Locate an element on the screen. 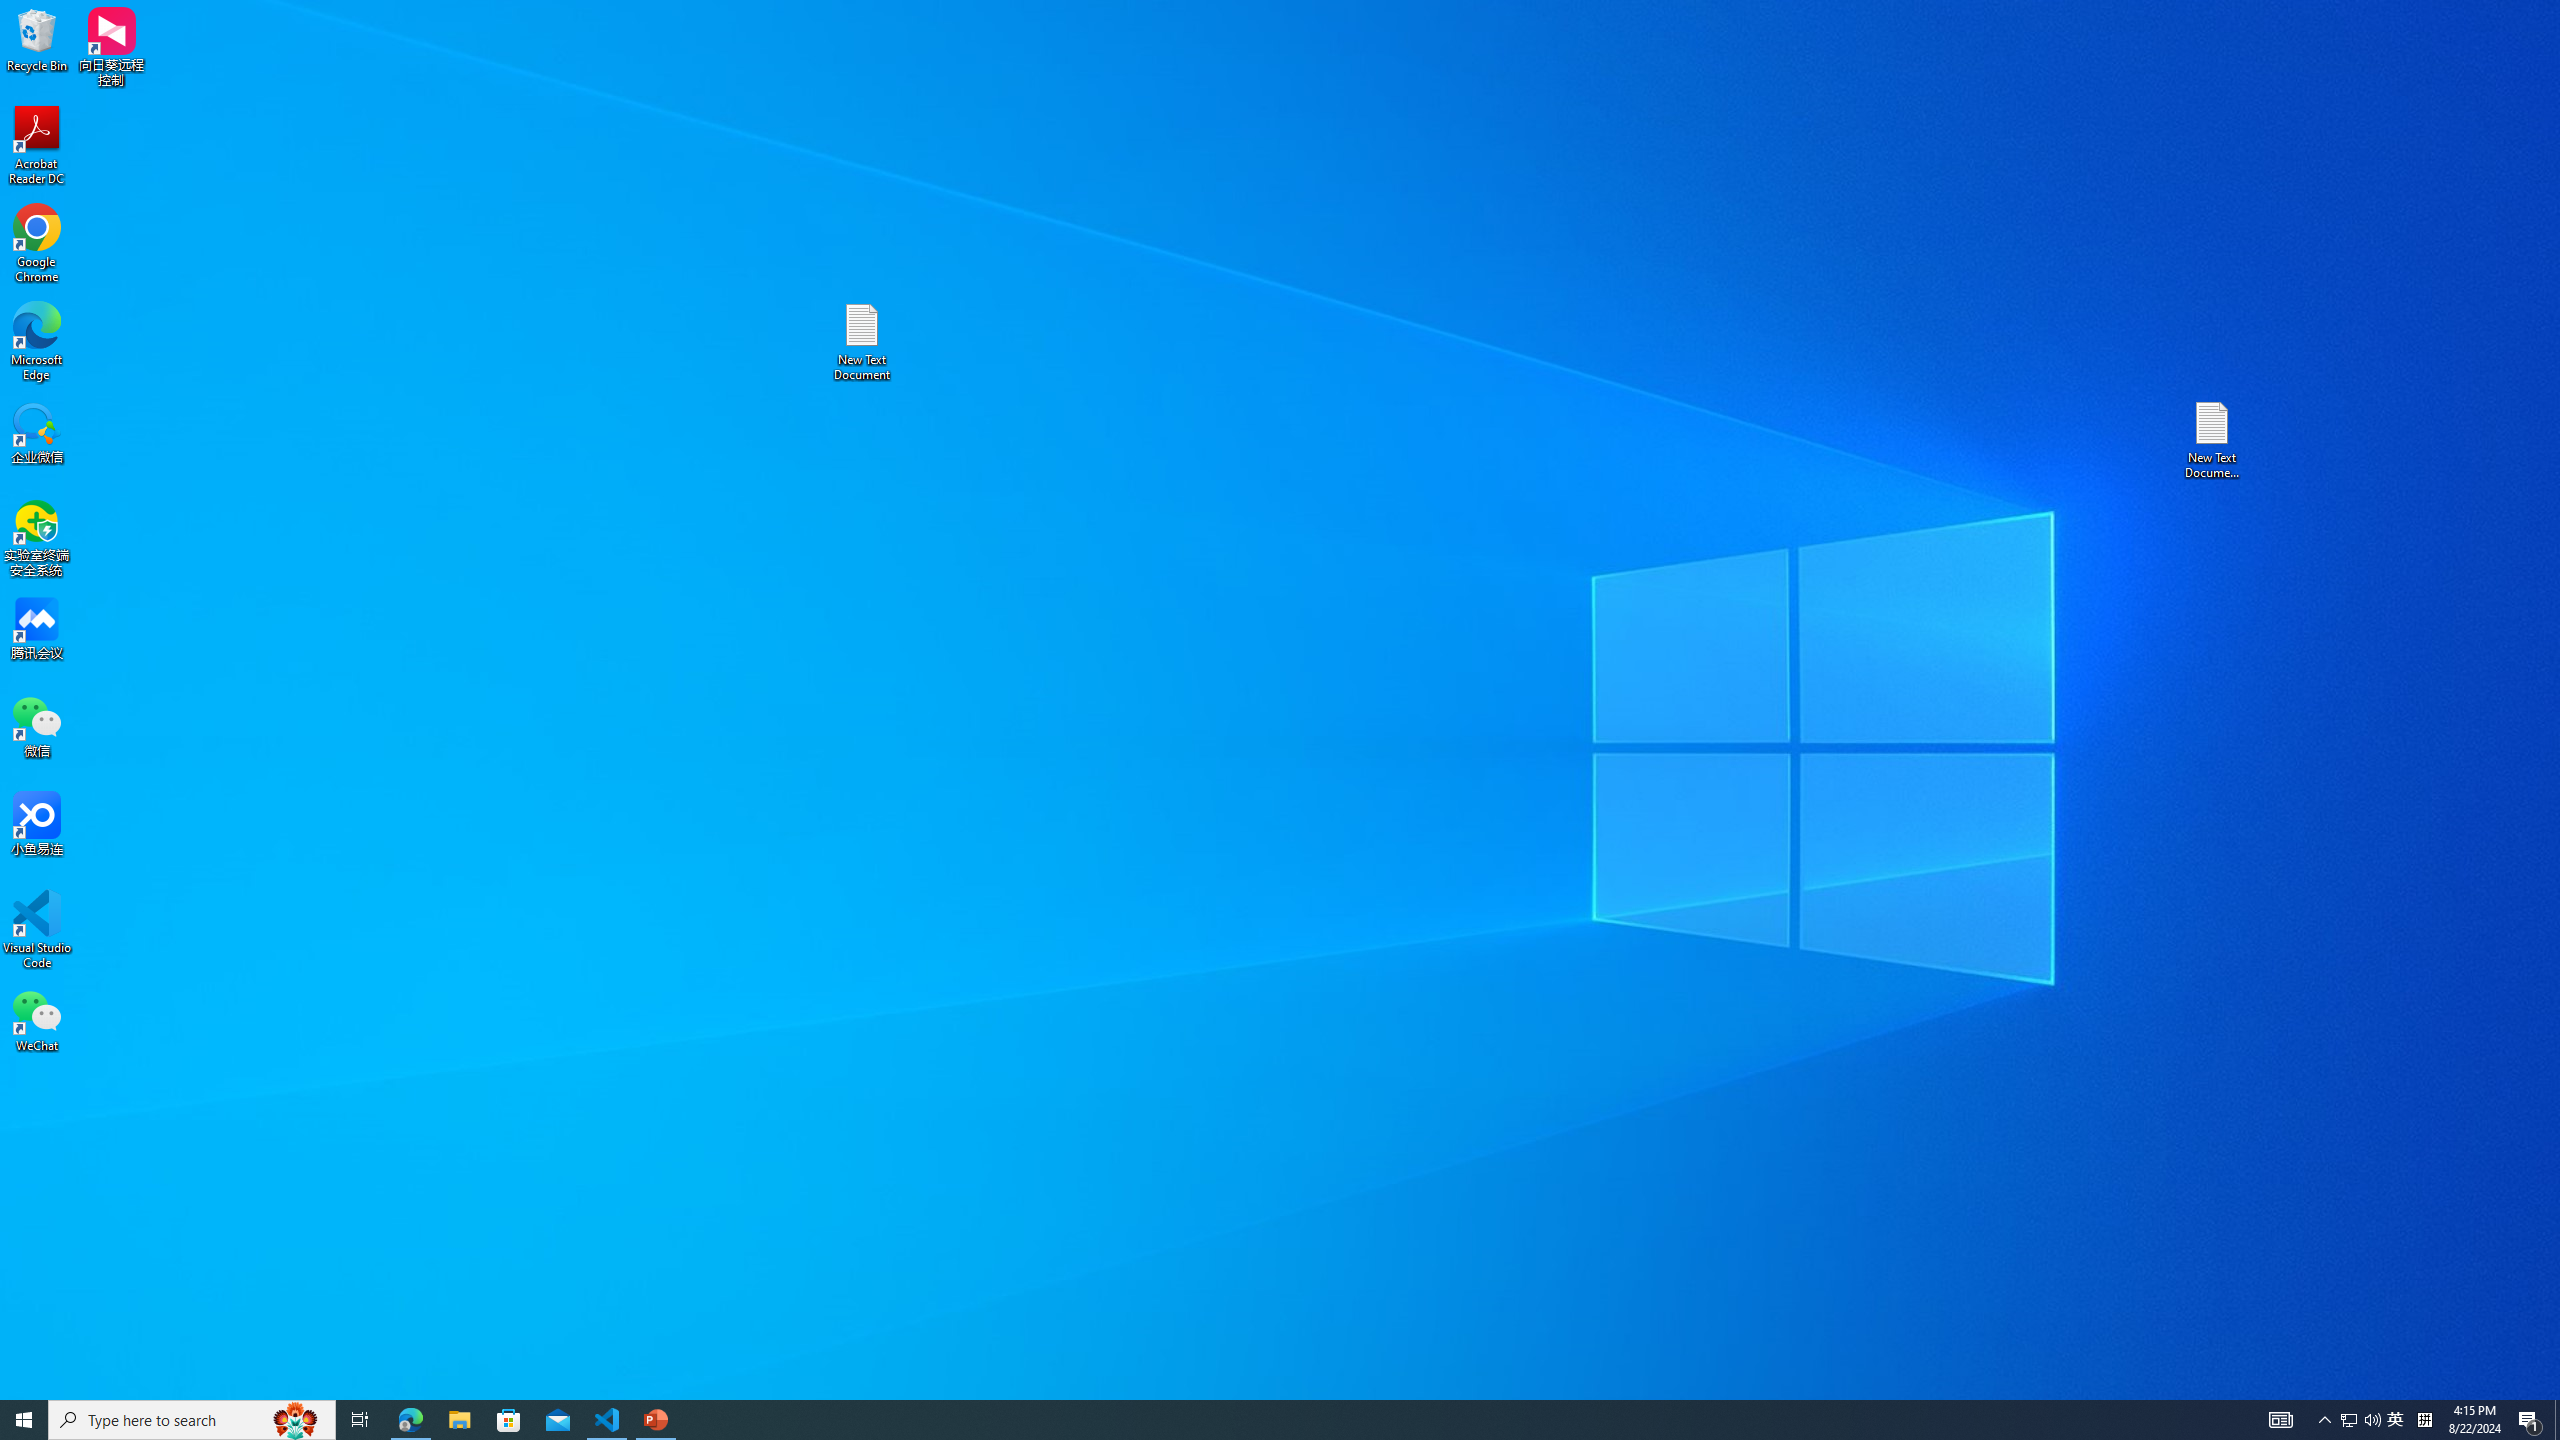 The height and width of the screenshot is (1440, 2560). Record button in top bar is located at coordinates (2329, 1020).